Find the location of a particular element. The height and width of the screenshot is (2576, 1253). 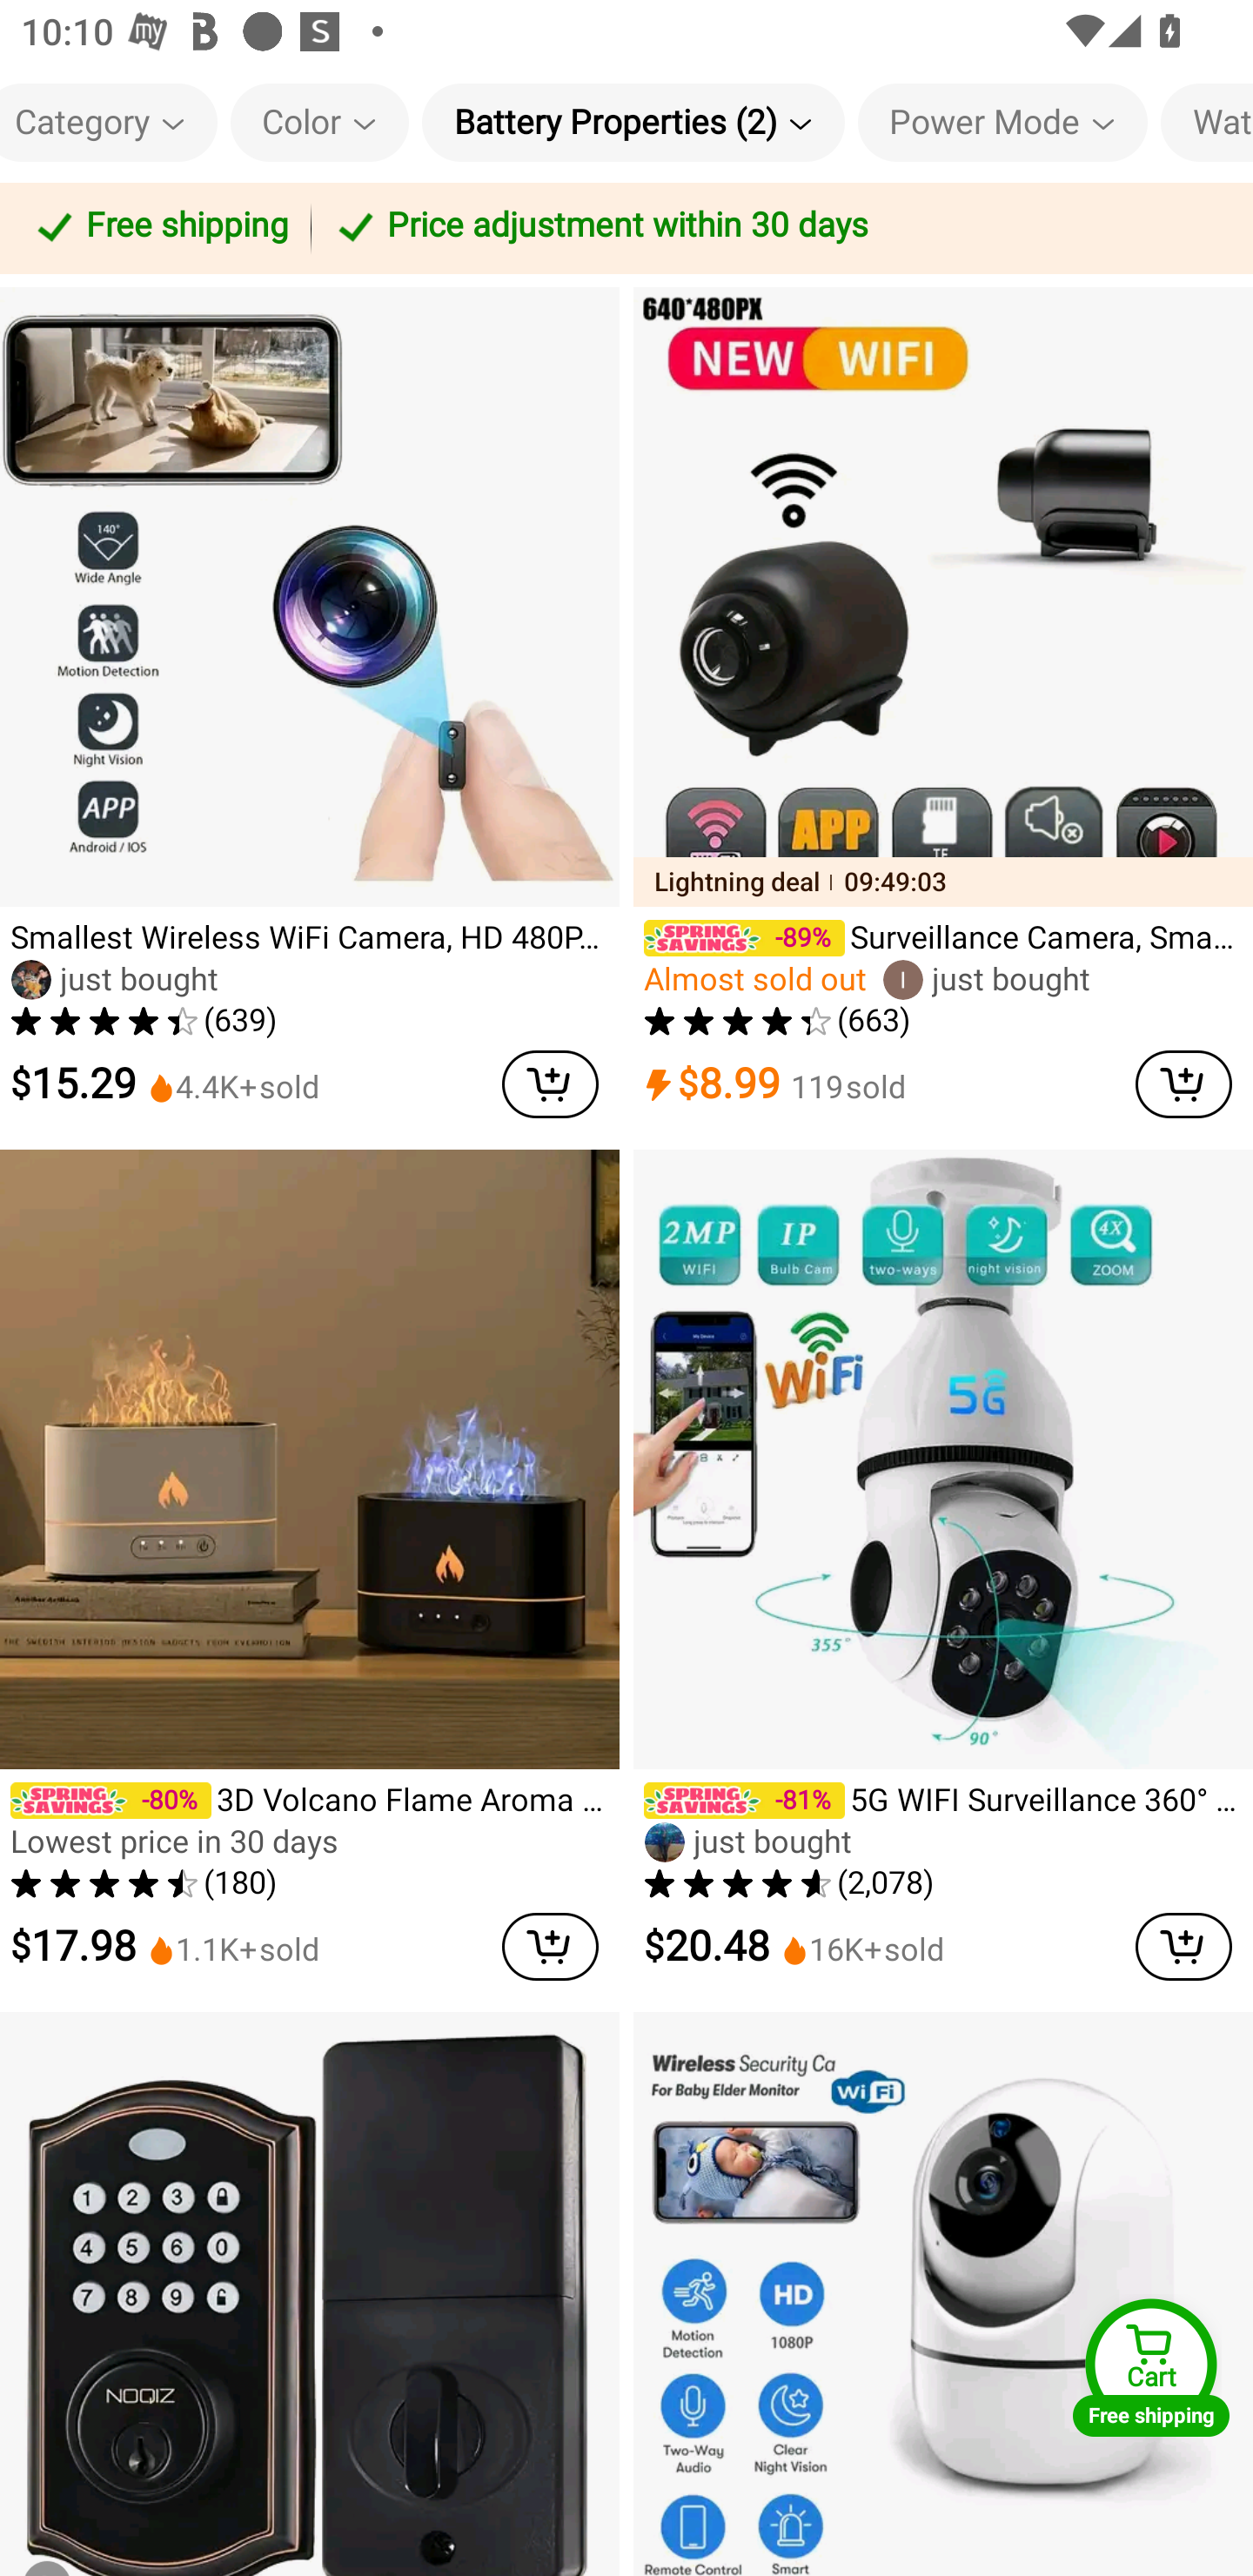

cart delete is located at coordinates (1183, 1948).